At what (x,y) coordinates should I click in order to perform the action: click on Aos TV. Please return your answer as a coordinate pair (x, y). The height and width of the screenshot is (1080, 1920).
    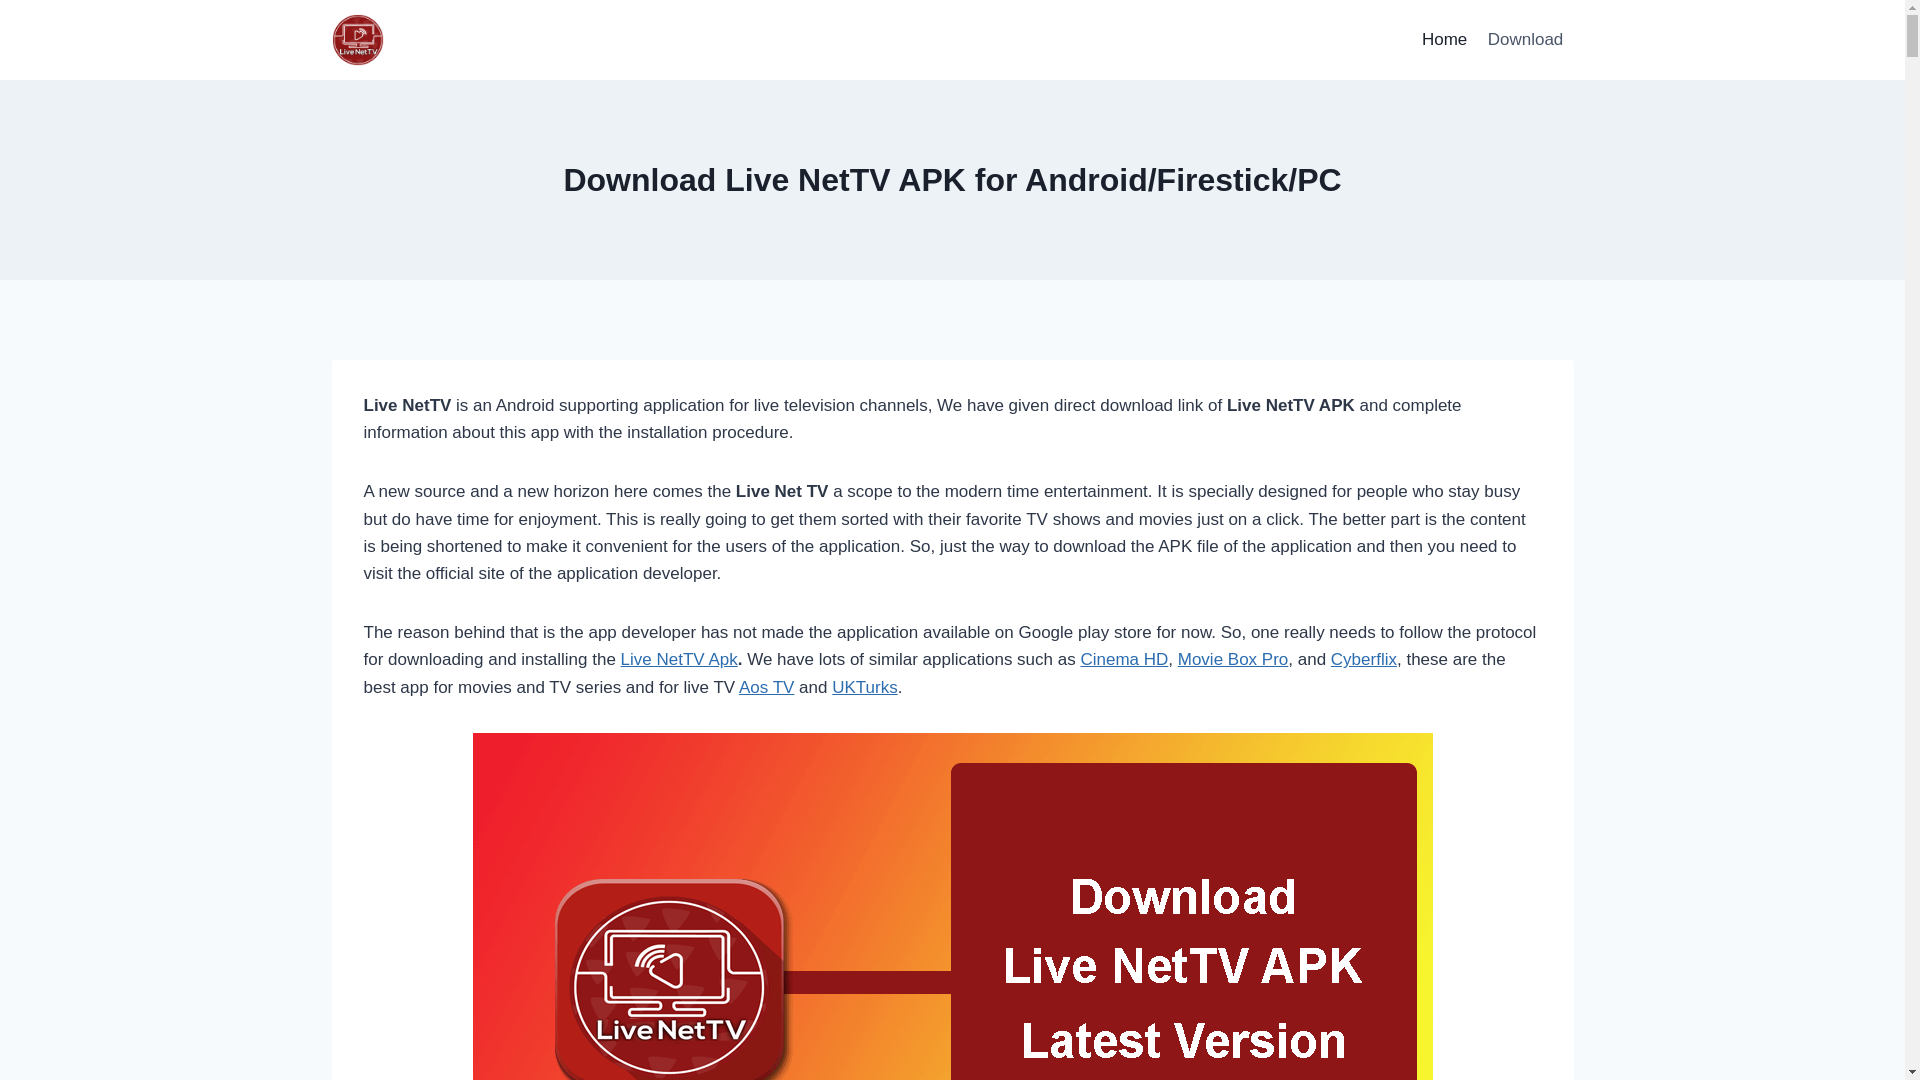
    Looking at the image, I should click on (766, 688).